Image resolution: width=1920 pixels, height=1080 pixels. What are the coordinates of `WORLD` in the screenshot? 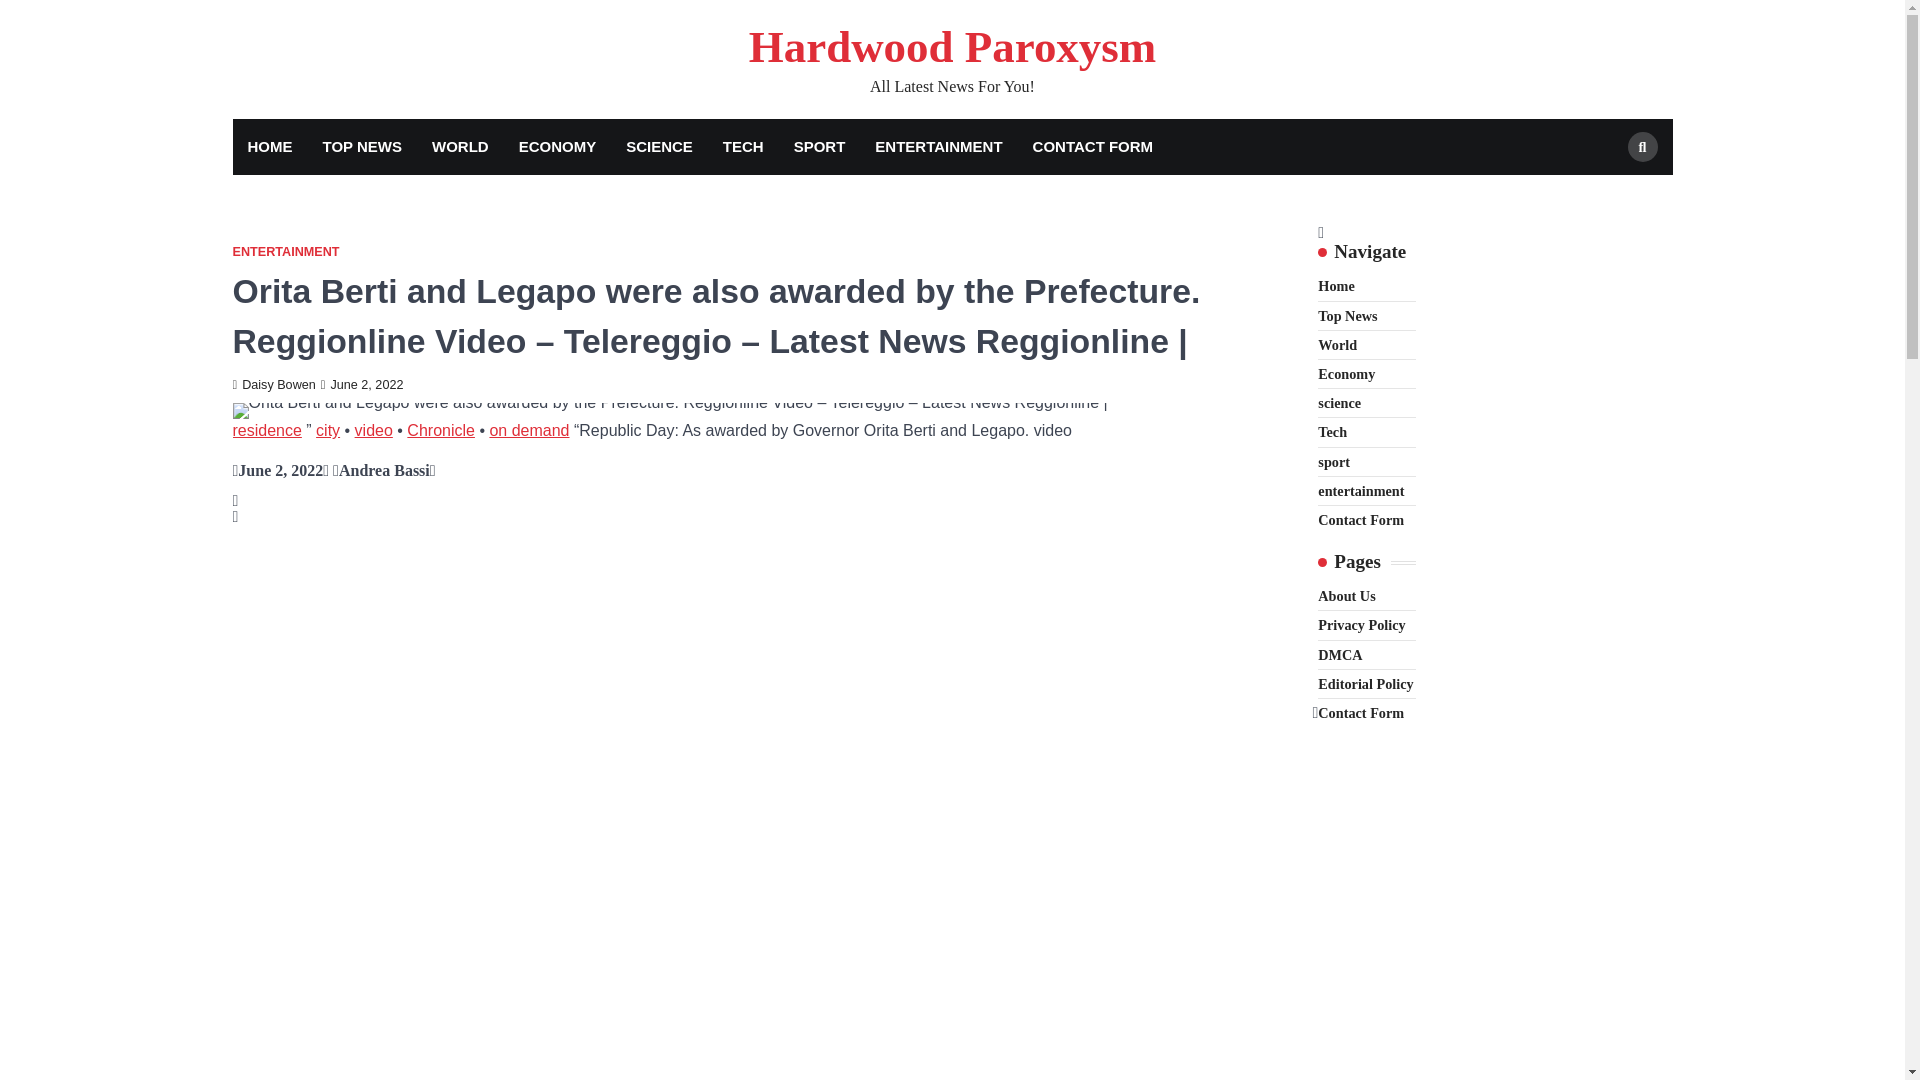 It's located at (460, 147).